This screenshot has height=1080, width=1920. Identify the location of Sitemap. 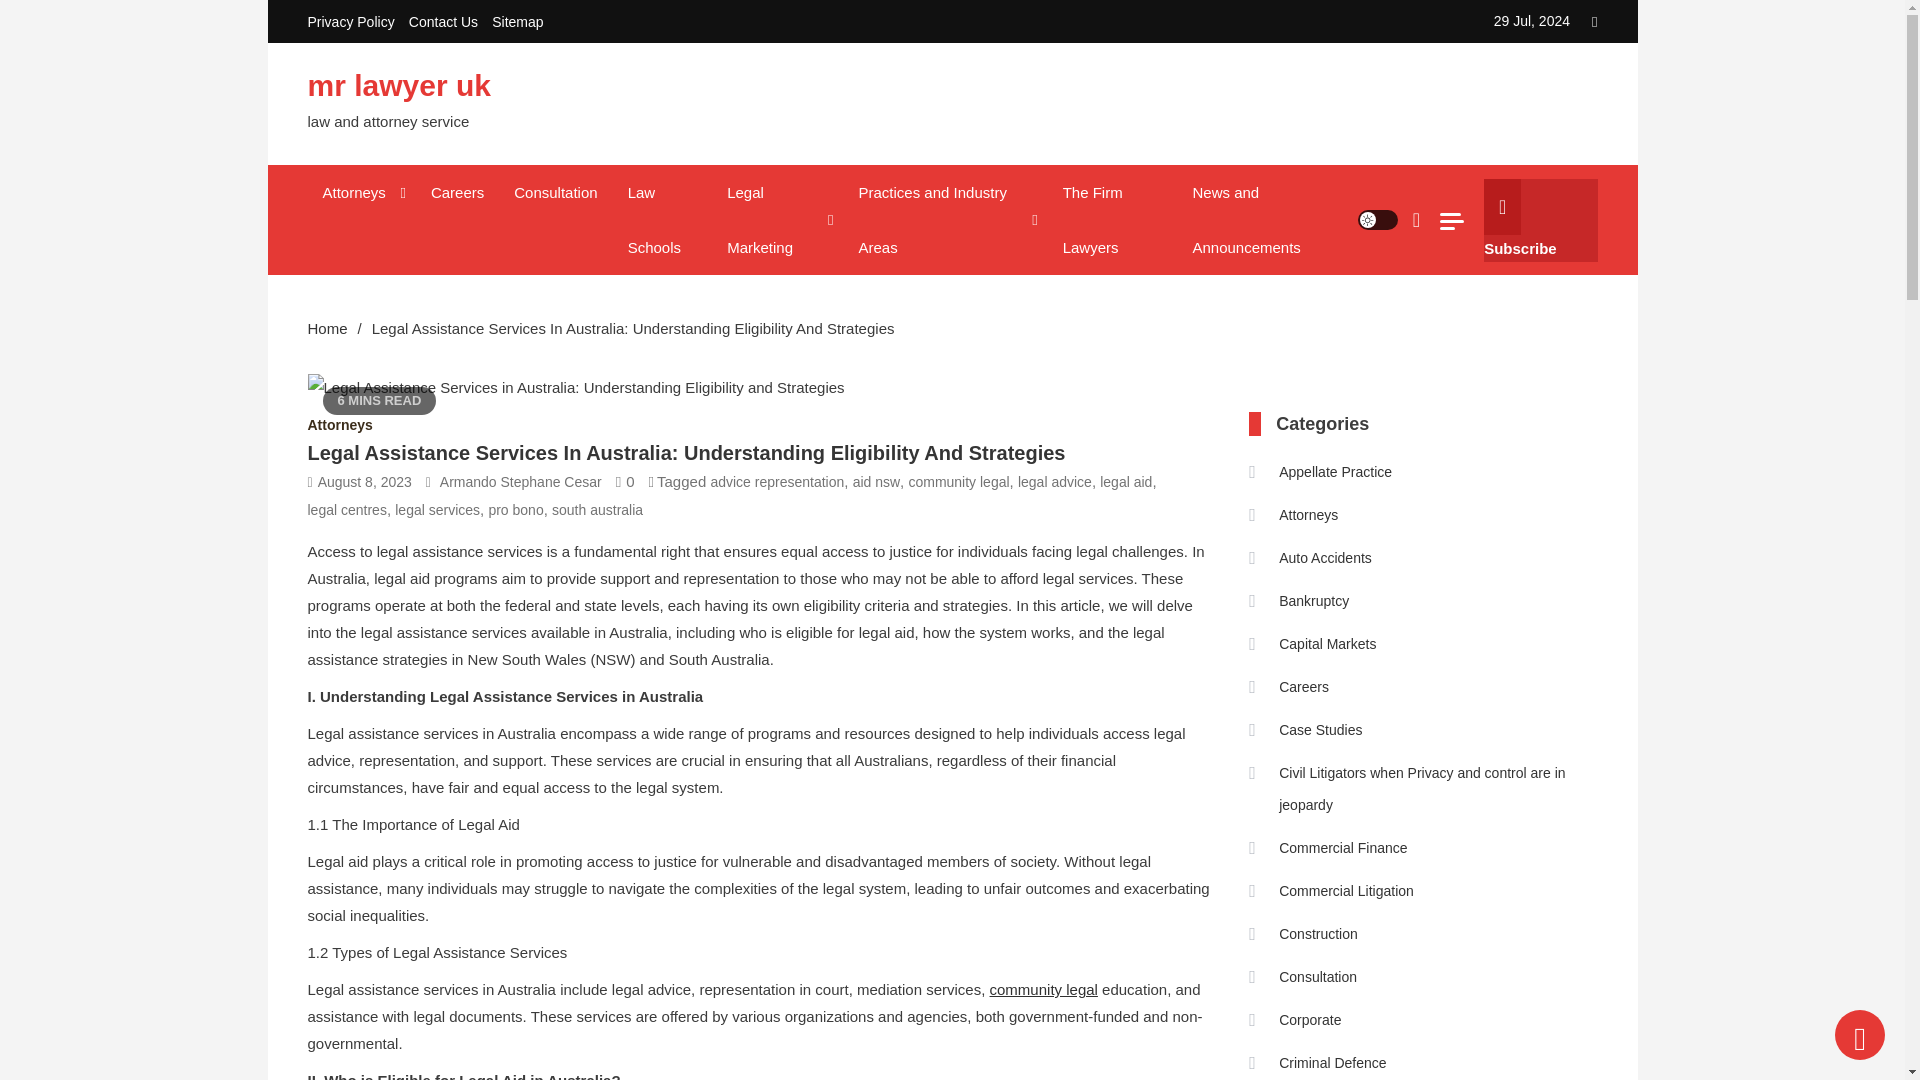
(517, 22).